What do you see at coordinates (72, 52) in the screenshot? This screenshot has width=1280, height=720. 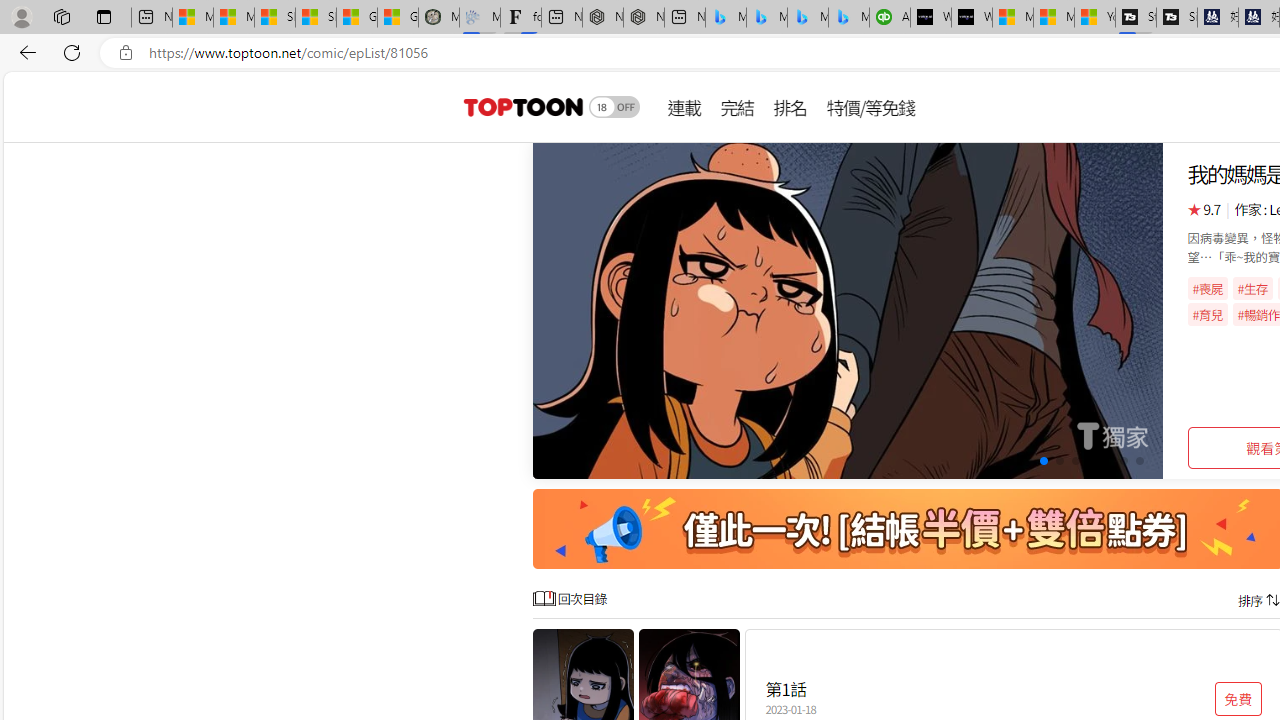 I see `Refresh` at bounding box center [72, 52].